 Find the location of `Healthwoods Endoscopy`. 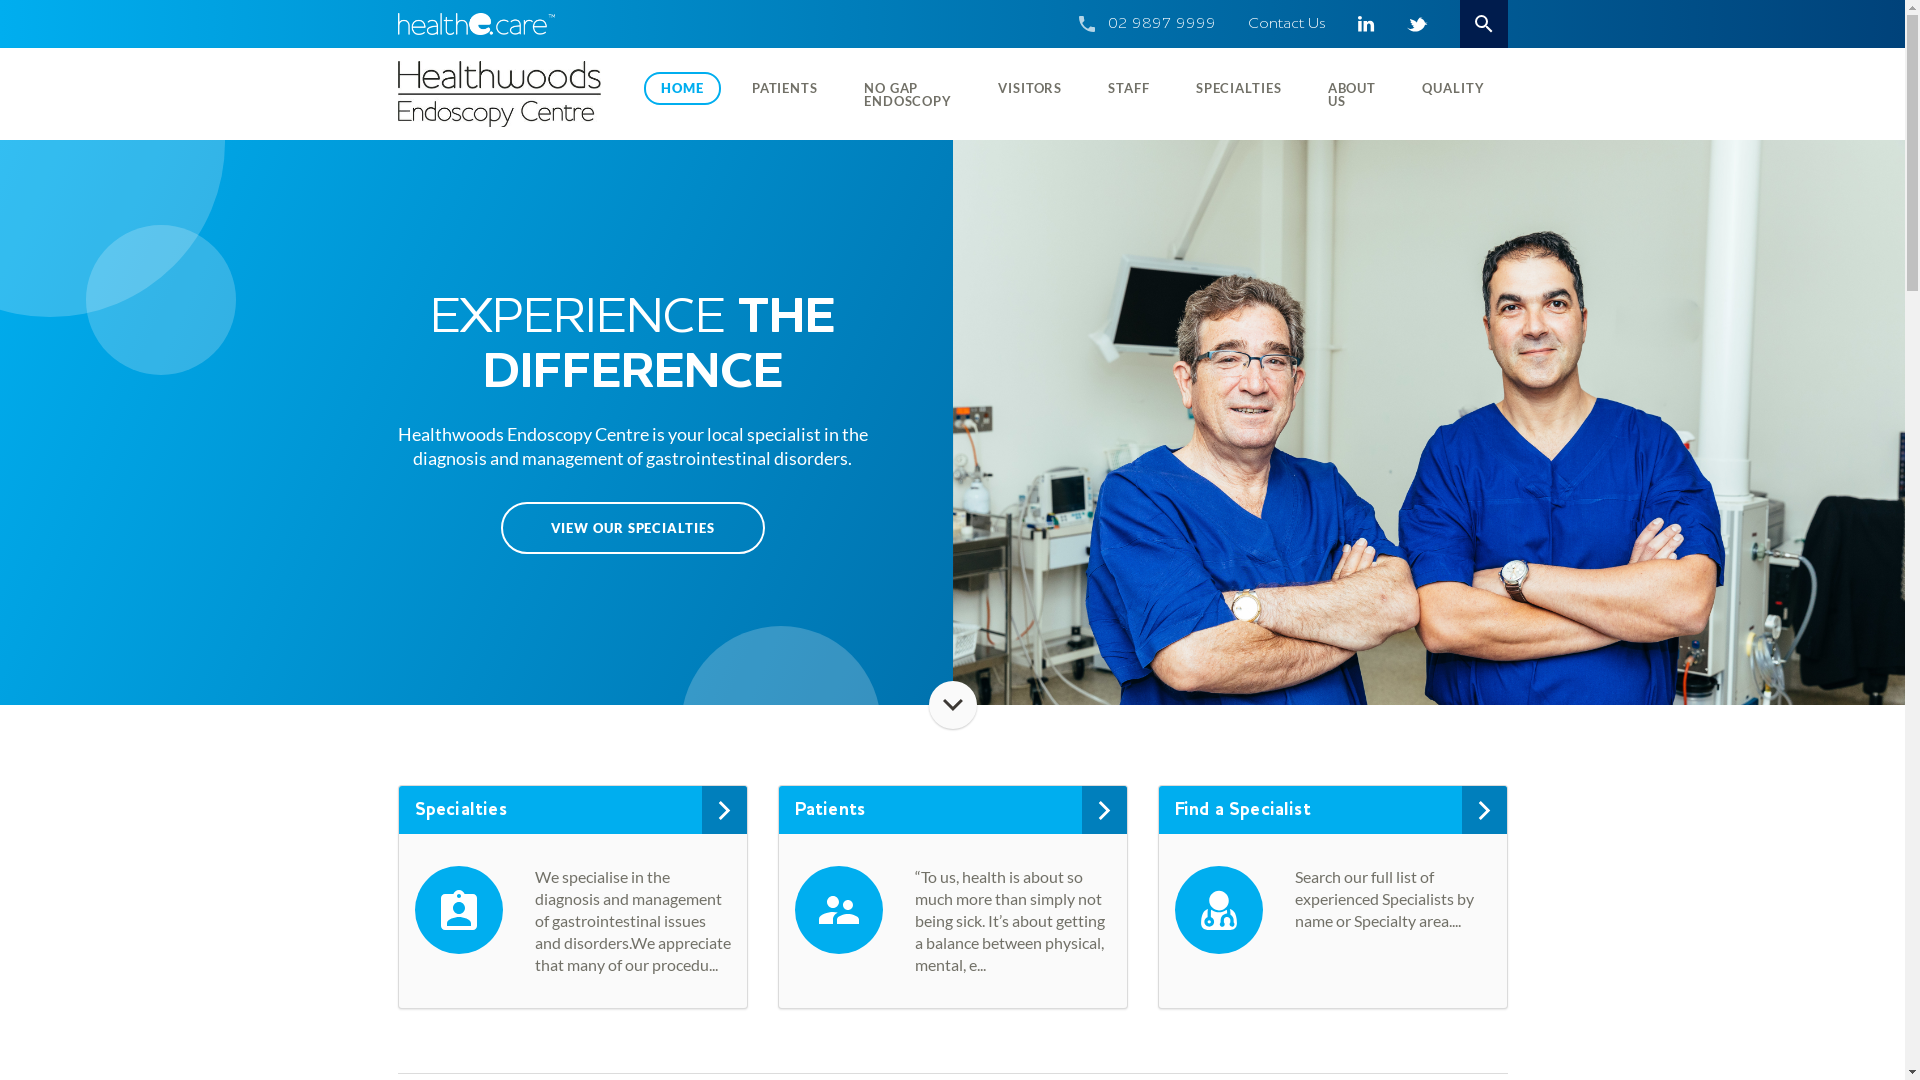

Healthwoods Endoscopy is located at coordinates (510, 94).